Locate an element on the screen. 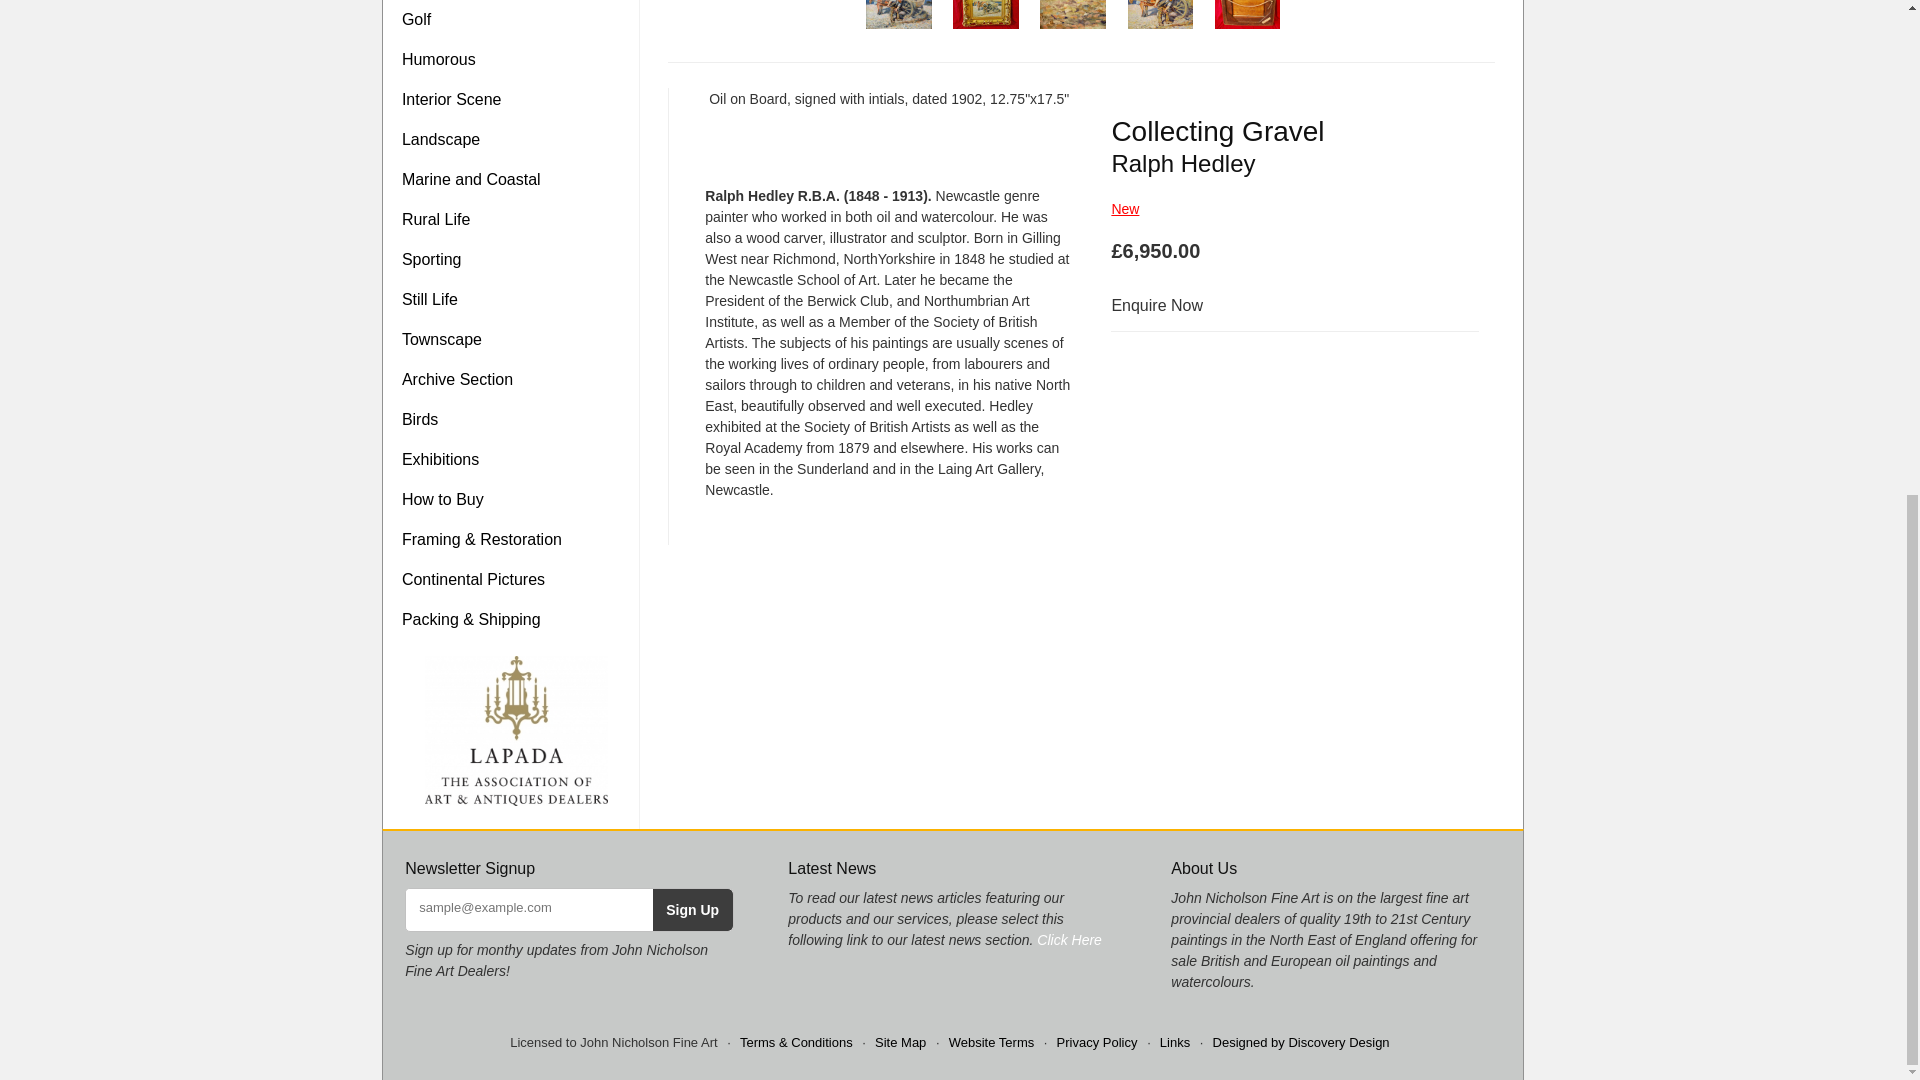 The height and width of the screenshot is (1080, 1920). Golf is located at coordinates (516, 20).